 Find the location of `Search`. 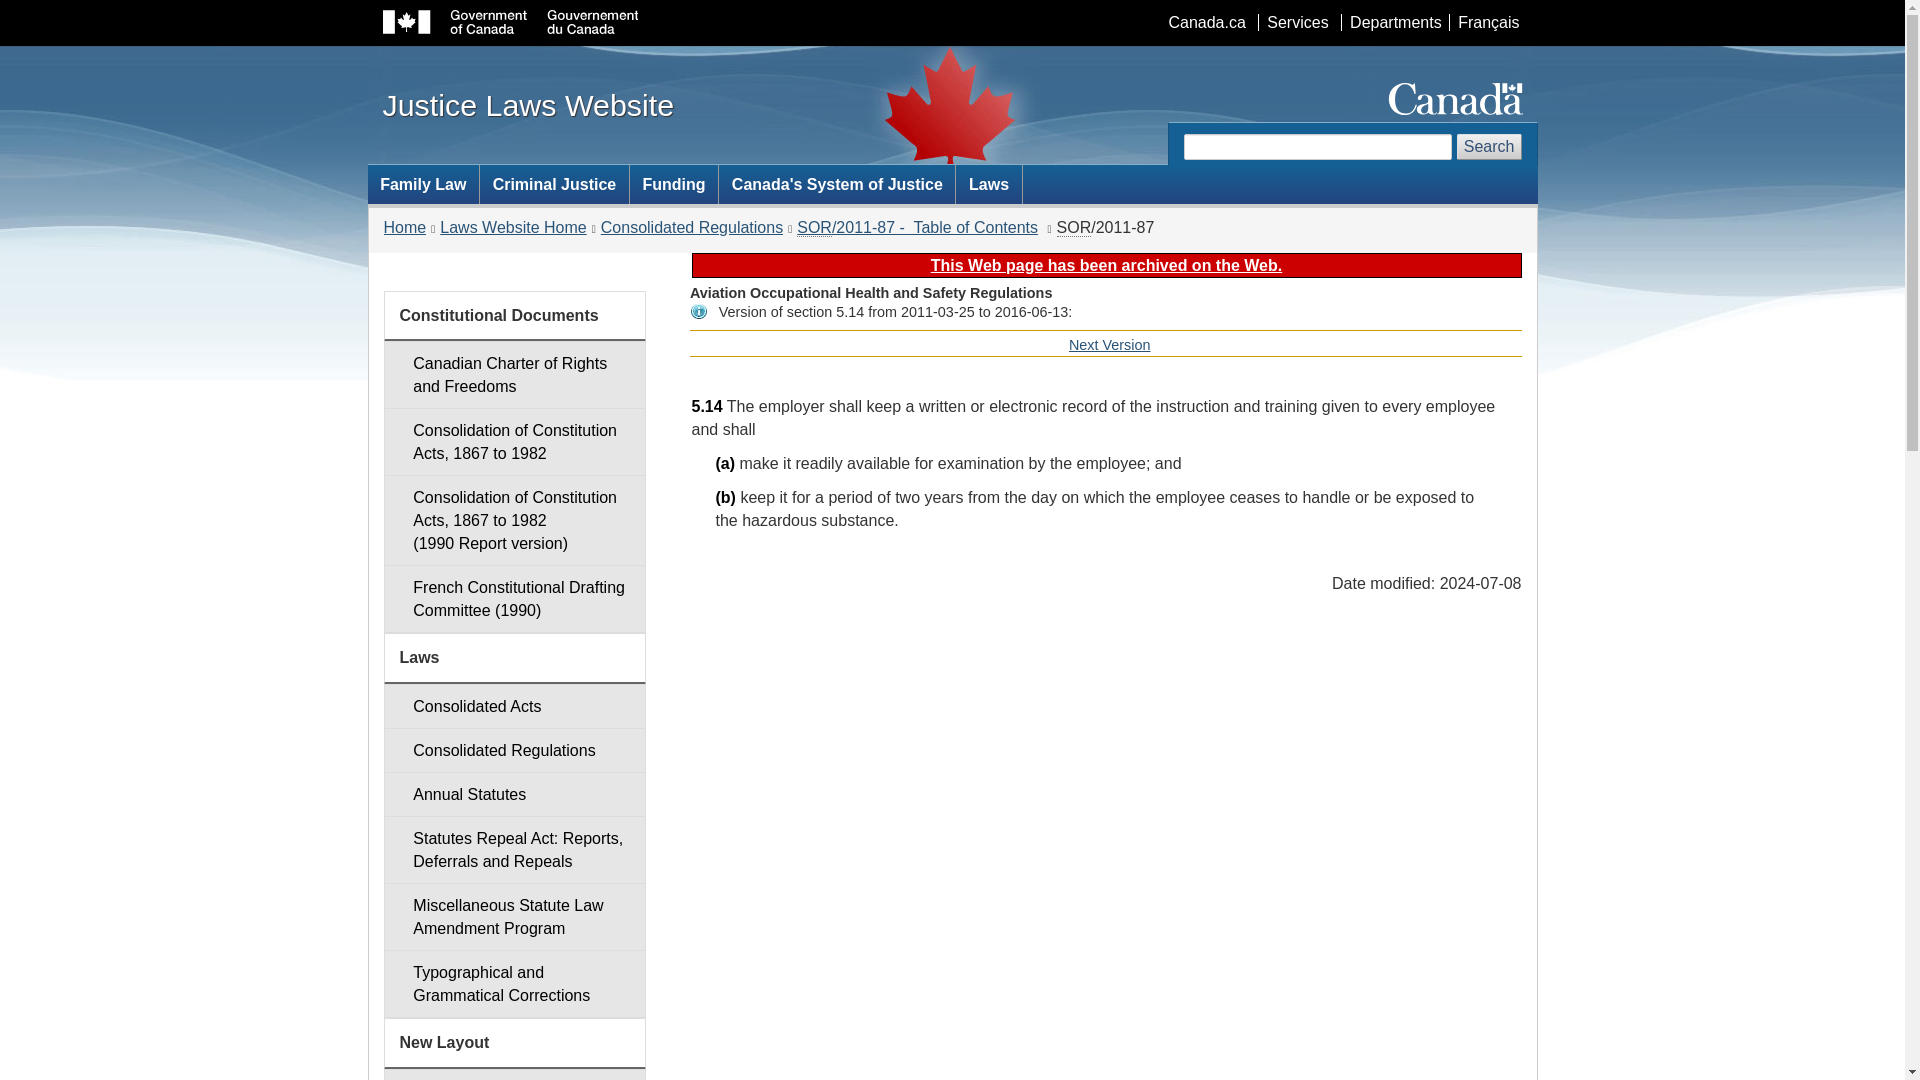

Search is located at coordinates (1490, 146).